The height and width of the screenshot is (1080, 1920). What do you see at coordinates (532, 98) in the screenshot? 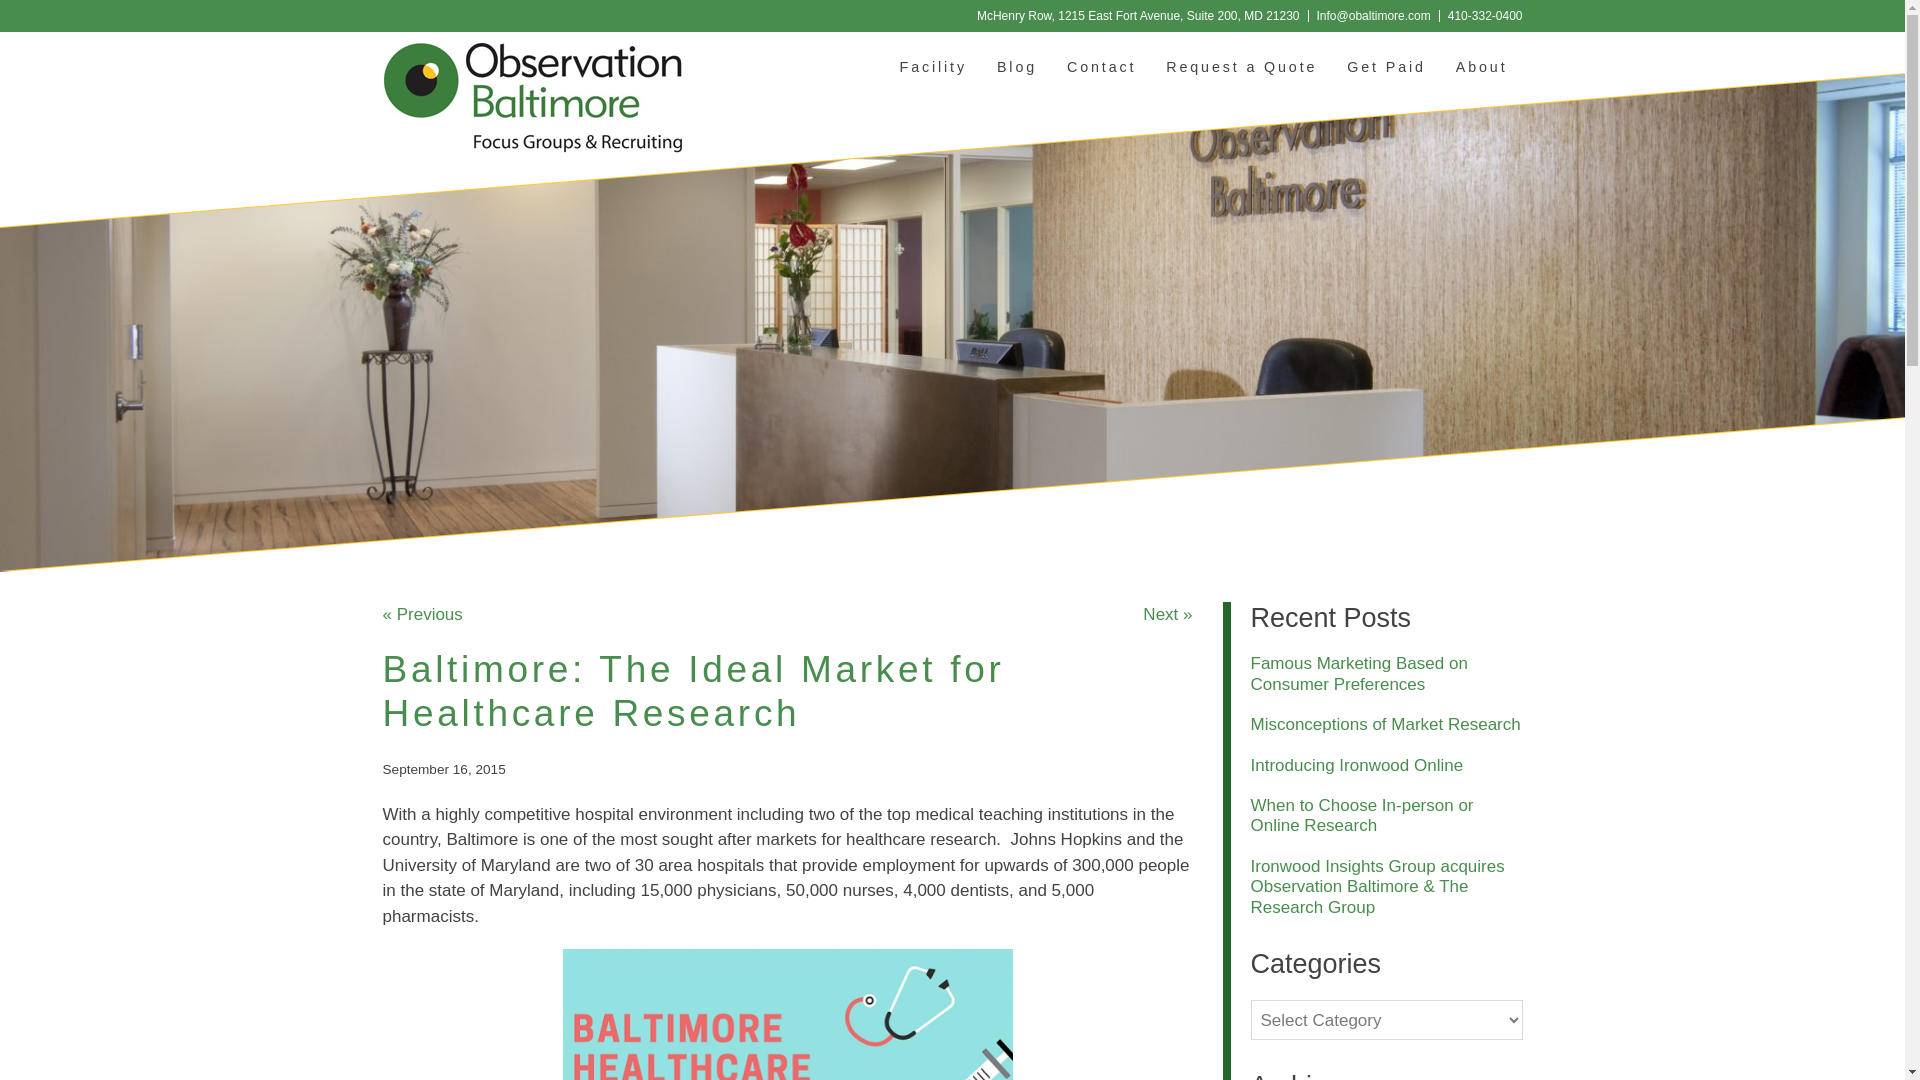
I see `Observation Baltimore` at bounding box center [532, 98].